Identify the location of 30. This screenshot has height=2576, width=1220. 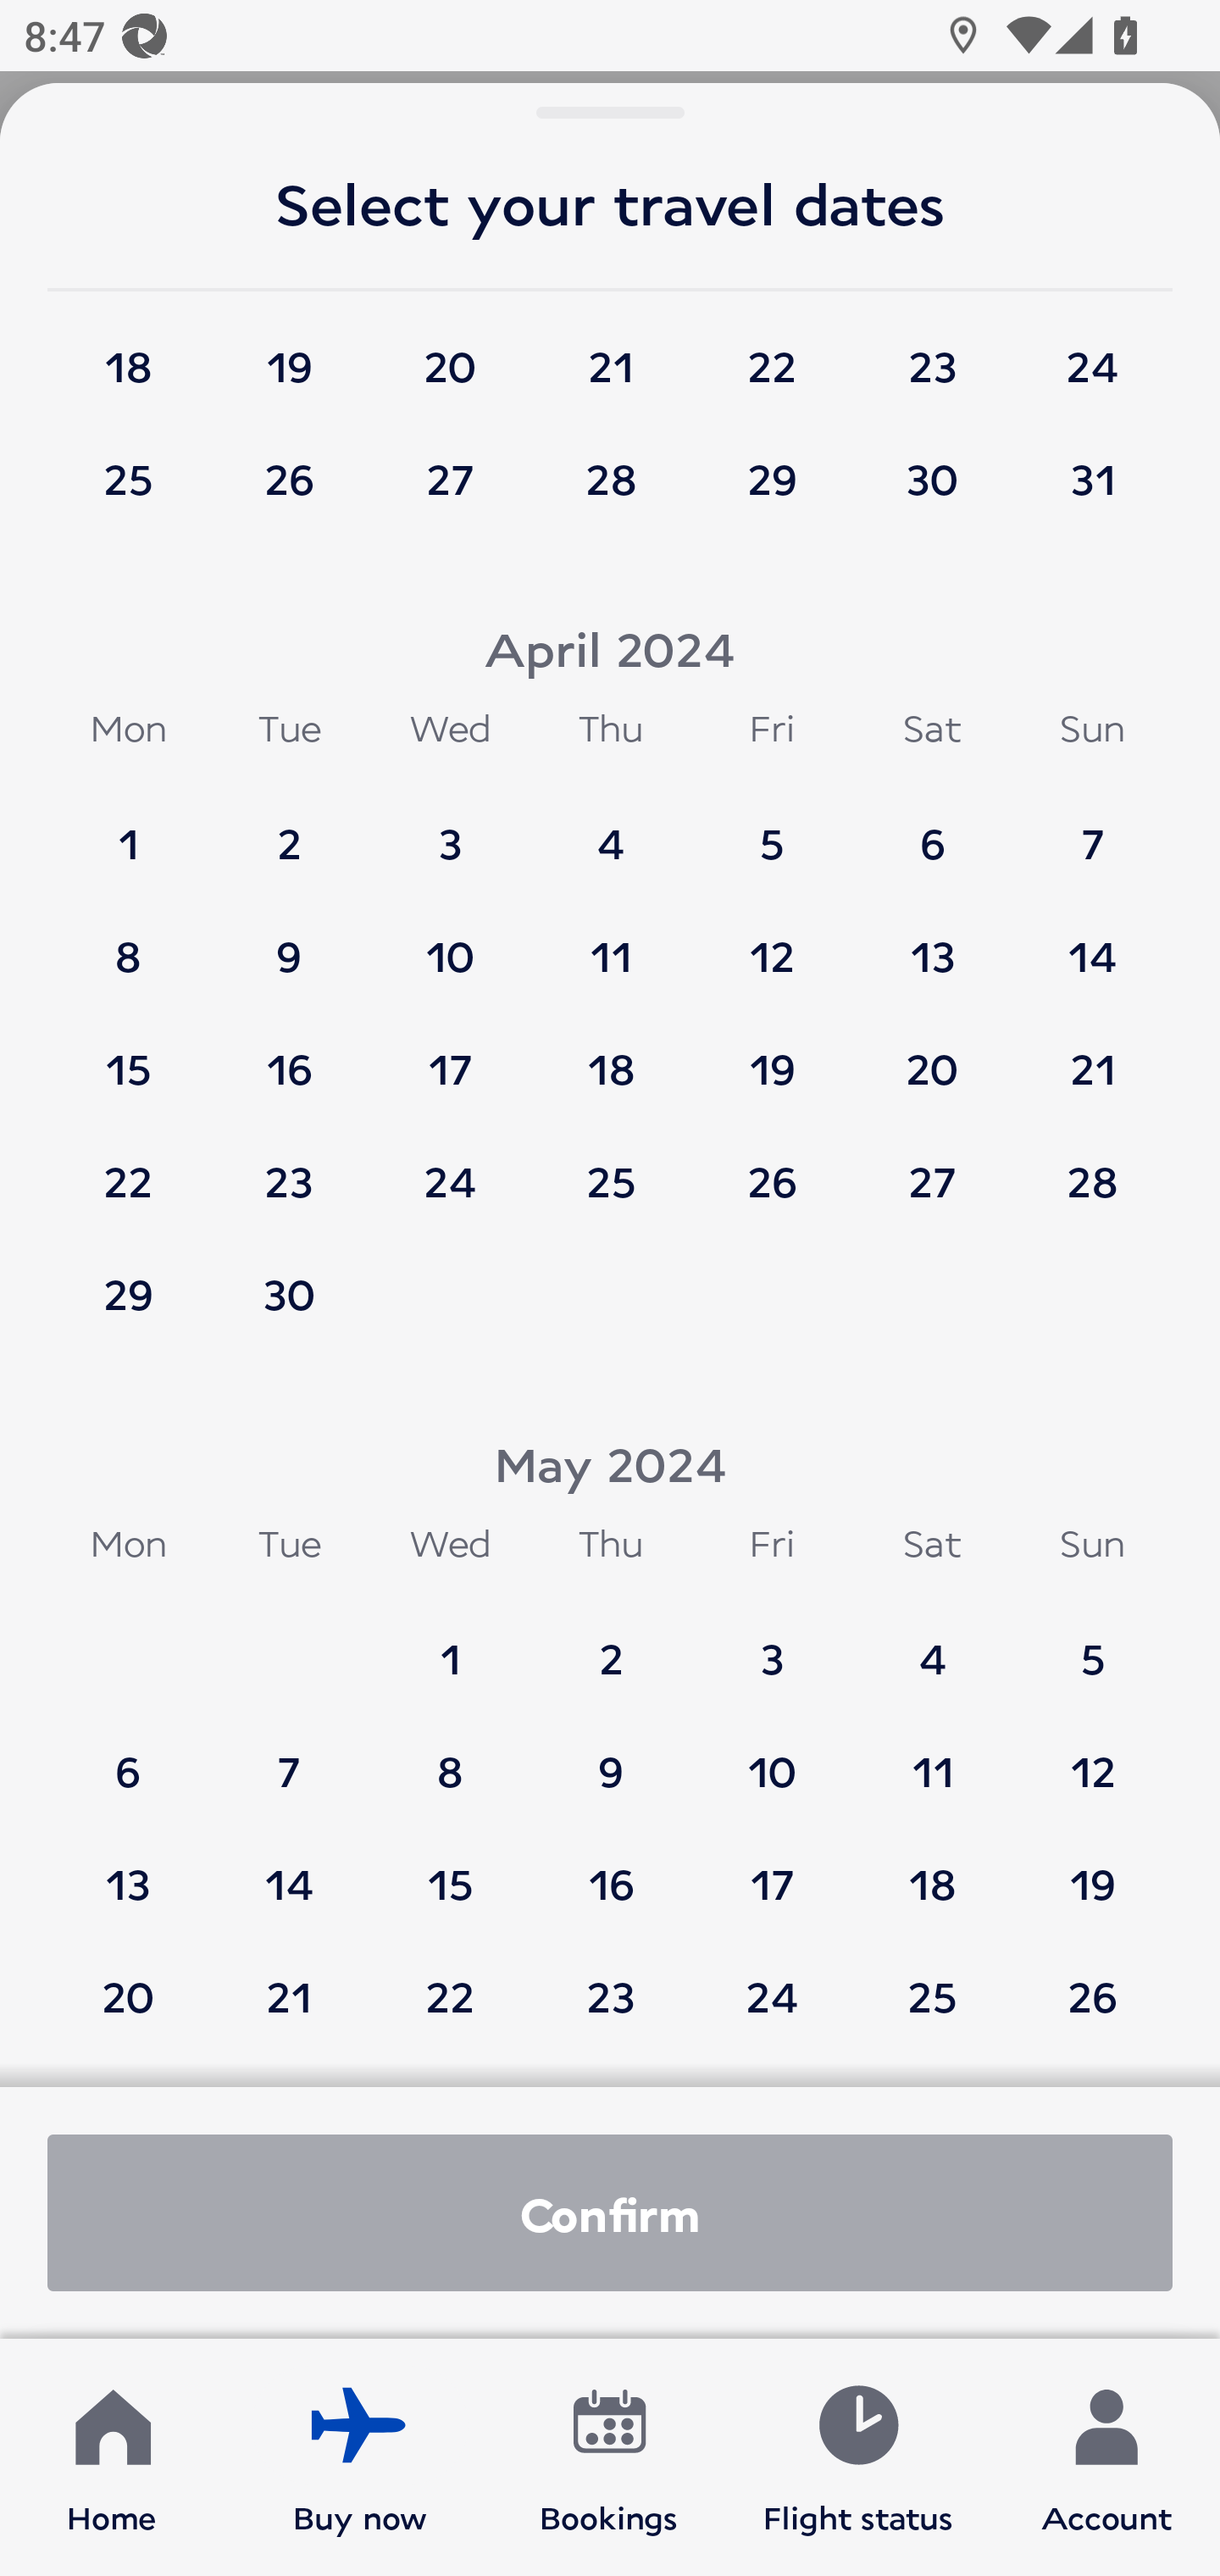
(932, 478).